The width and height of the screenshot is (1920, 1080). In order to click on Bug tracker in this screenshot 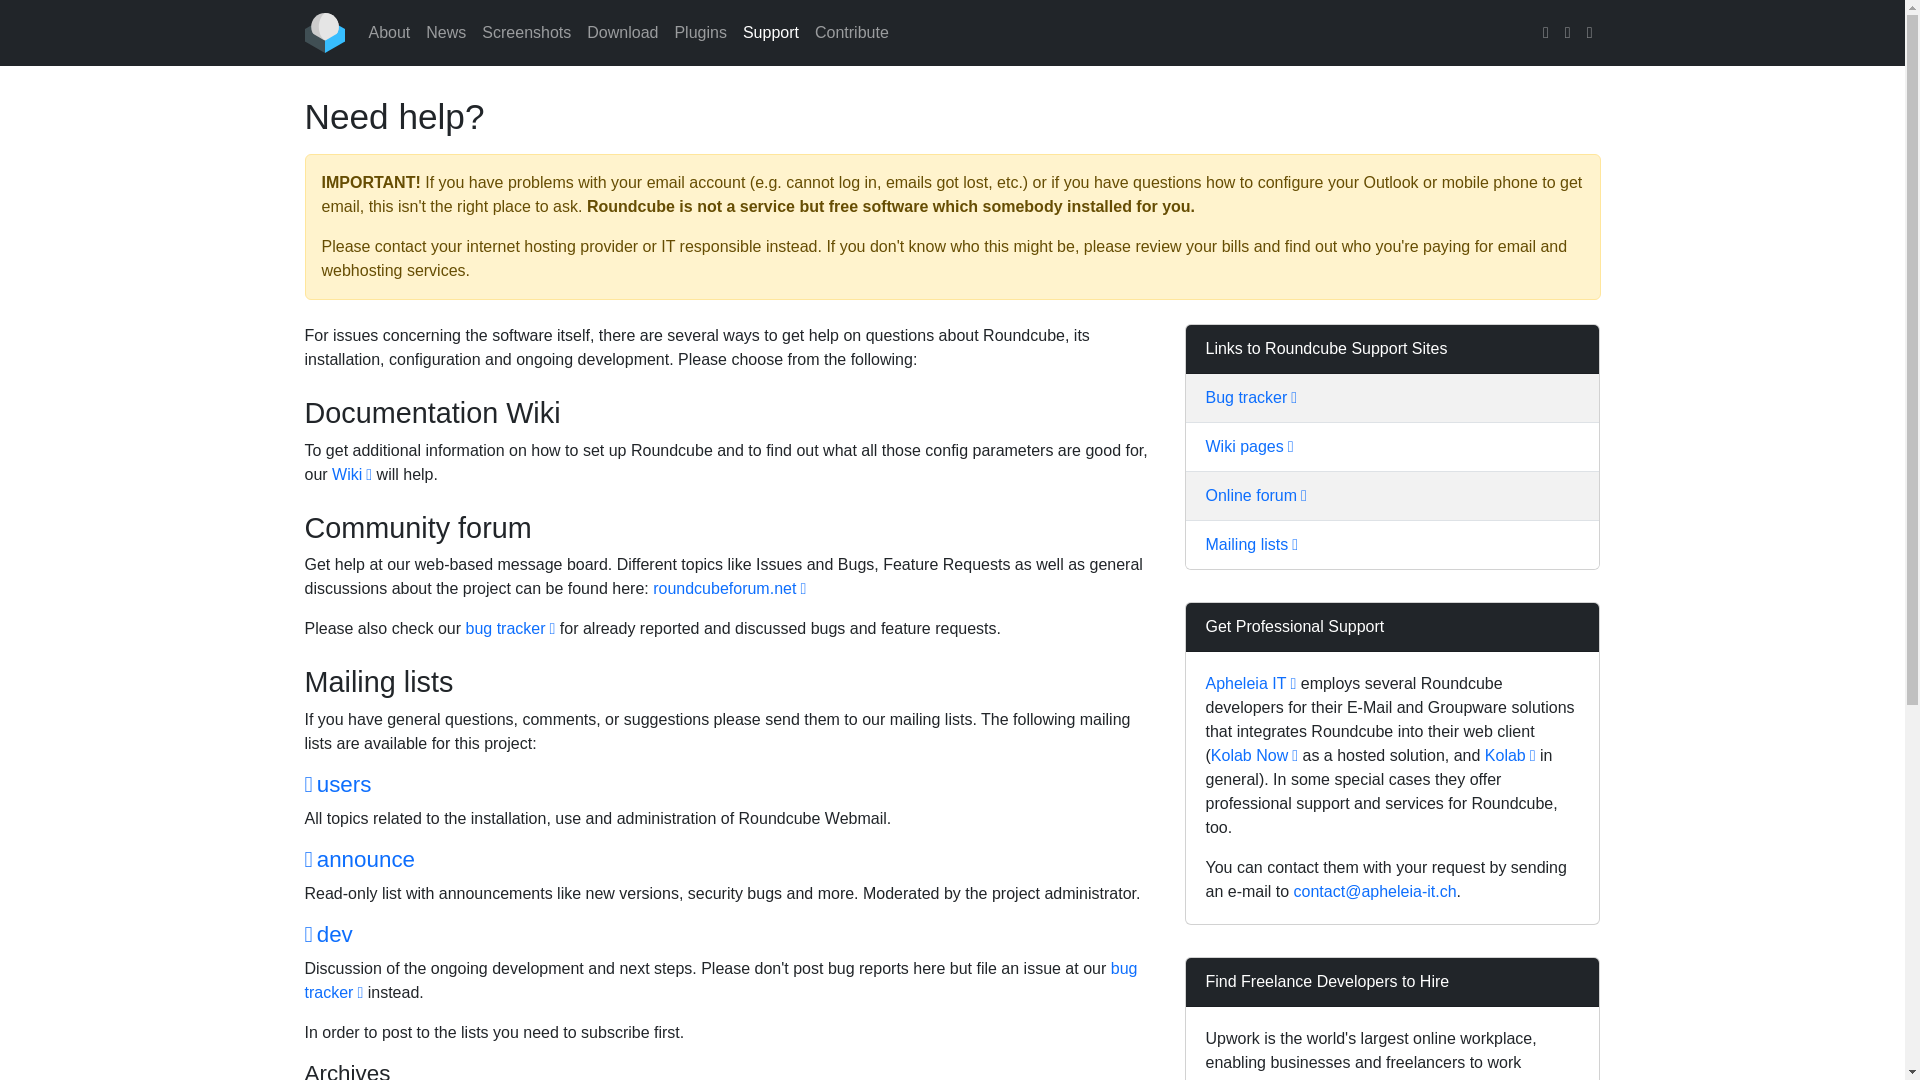, I will do `click(1251, 397)`.